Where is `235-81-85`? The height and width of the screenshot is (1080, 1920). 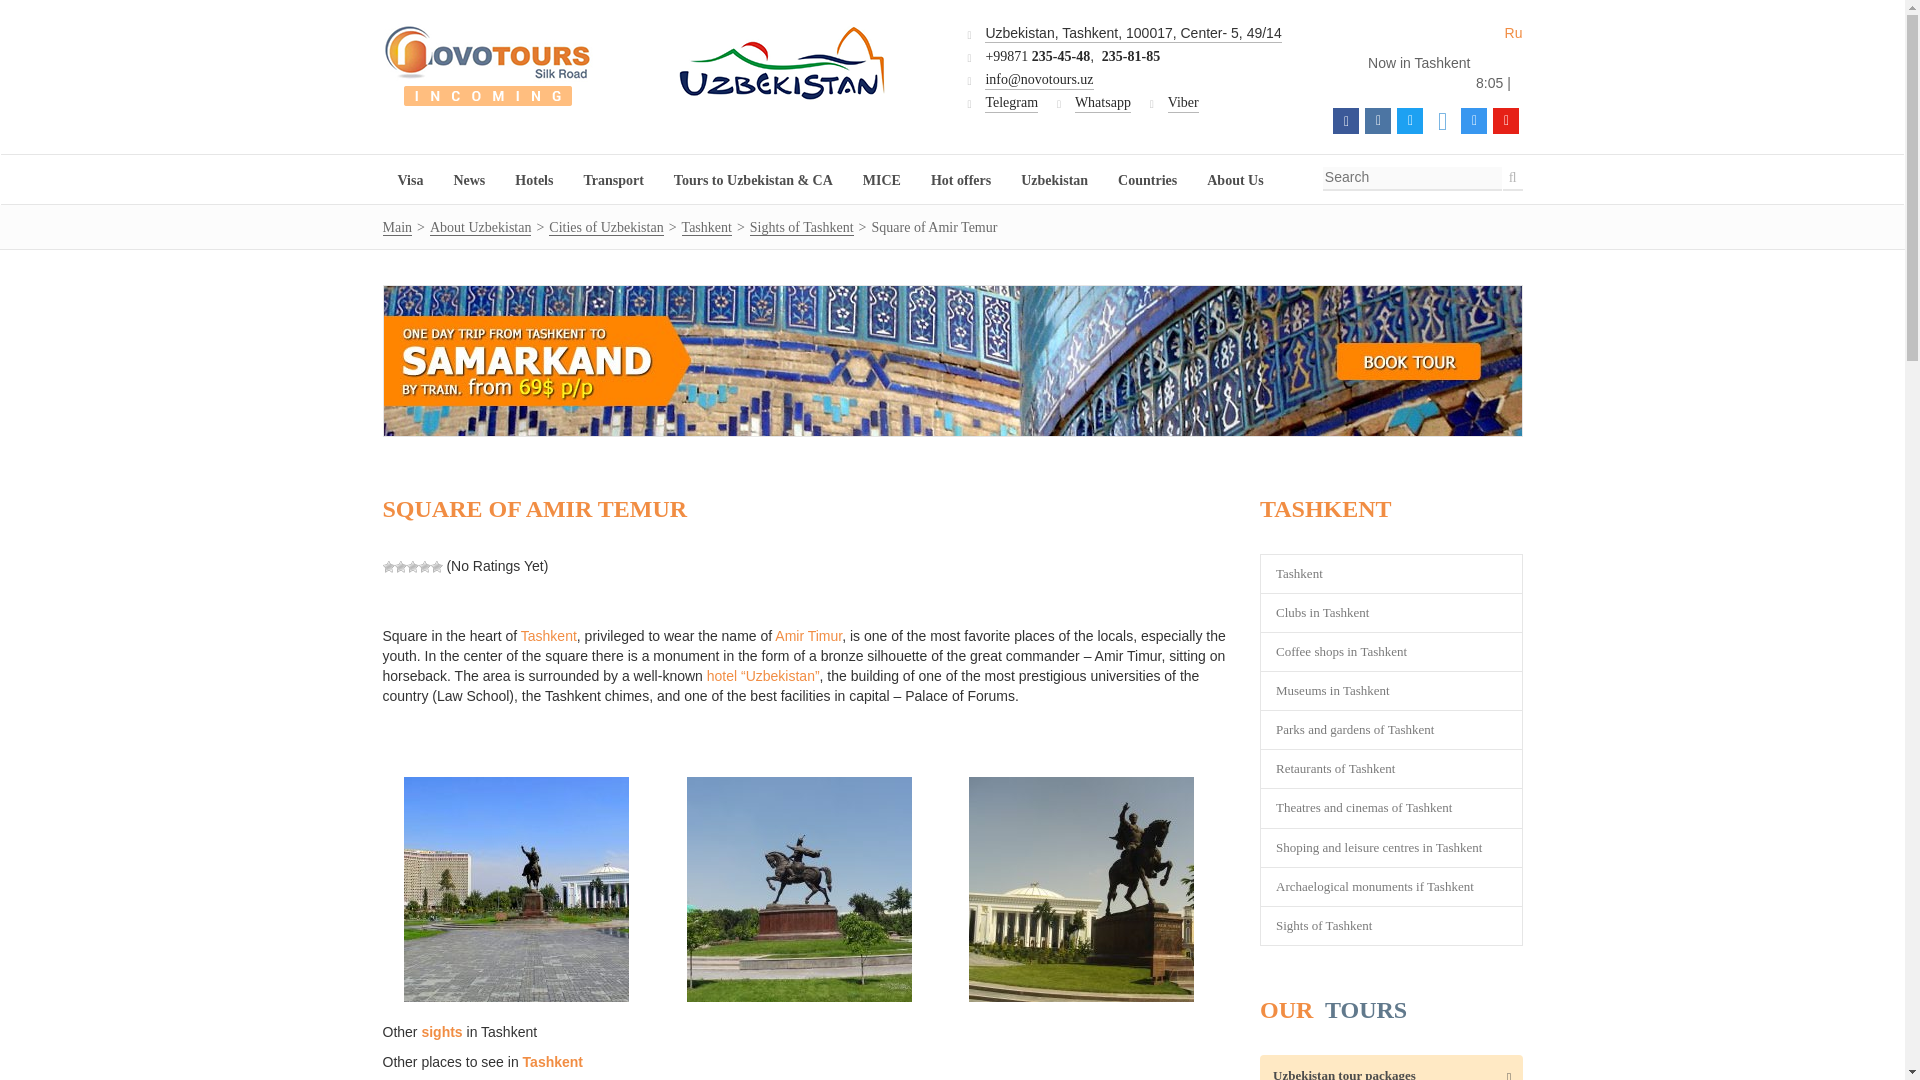 235-81-85 is located at coordinates (1130, 56).